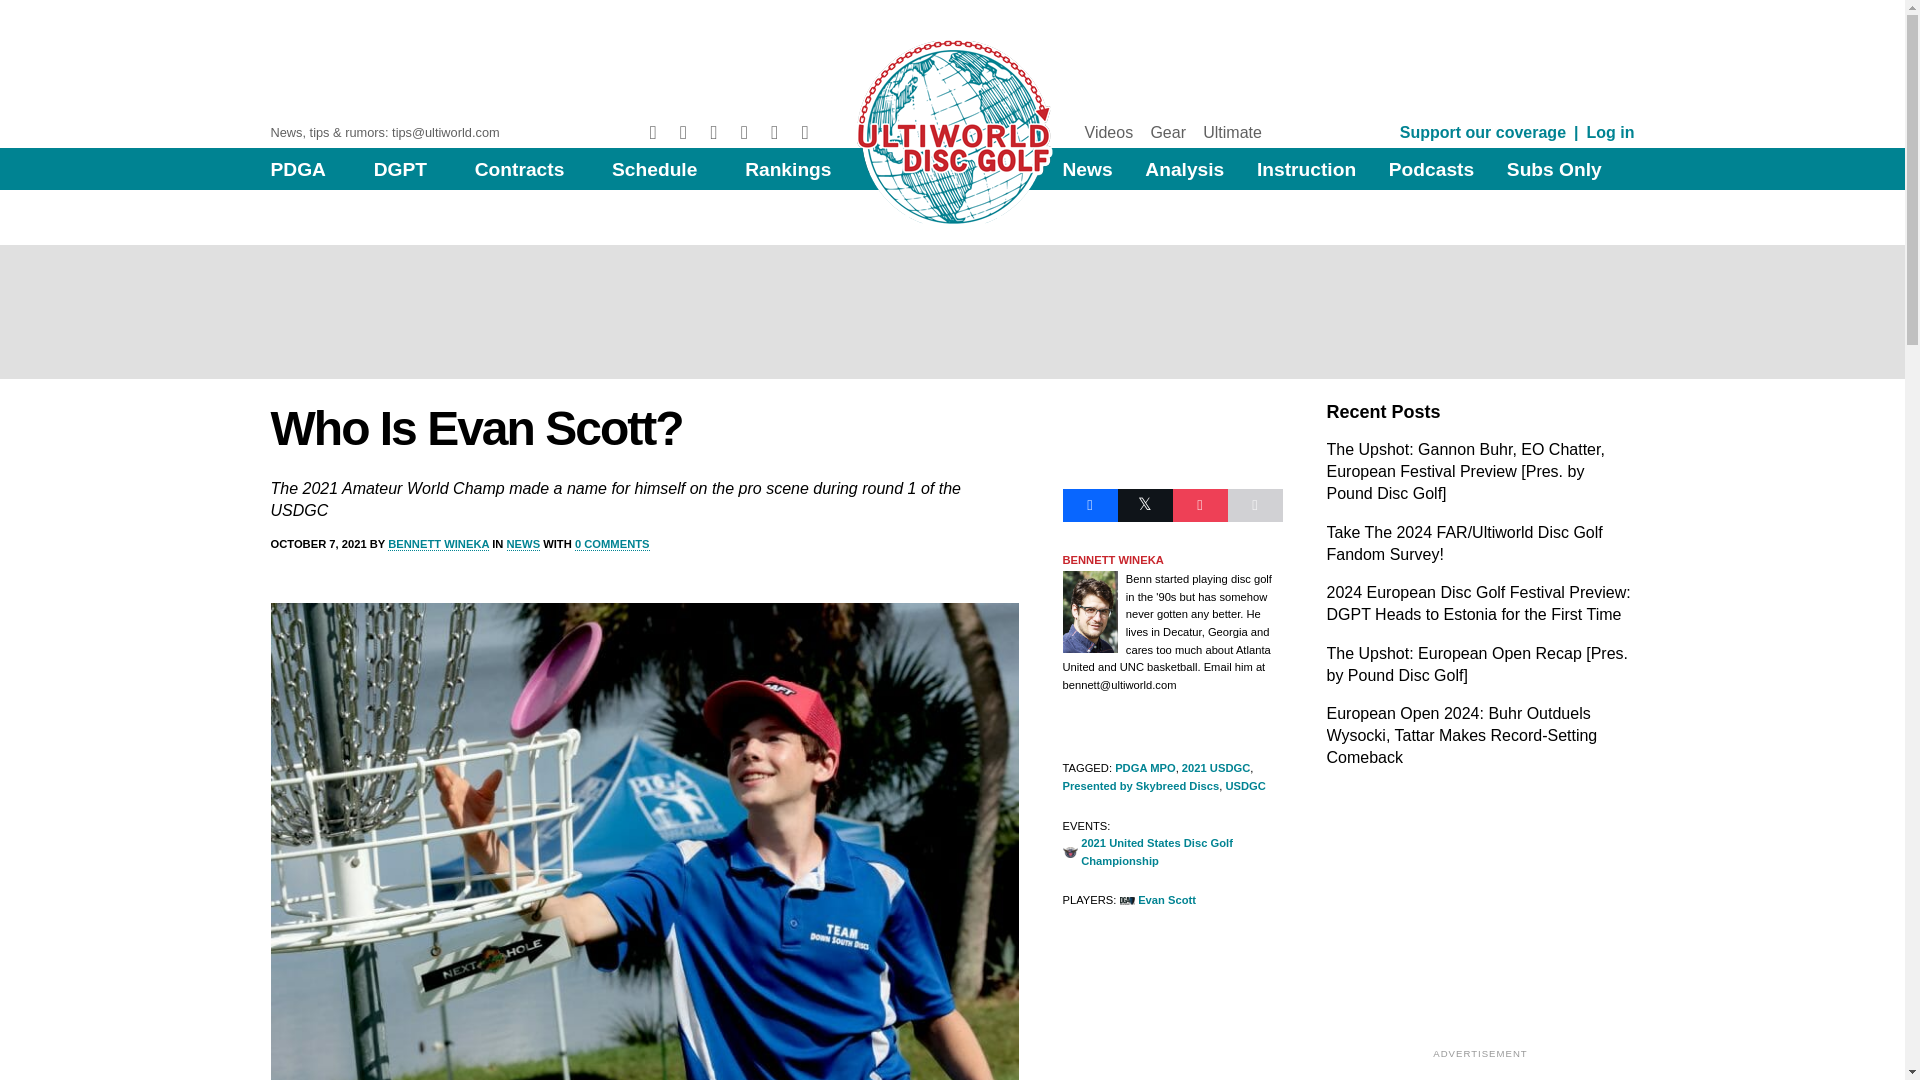 The image size is (1920, 1080). I want to click on News, so click(1086, 169).